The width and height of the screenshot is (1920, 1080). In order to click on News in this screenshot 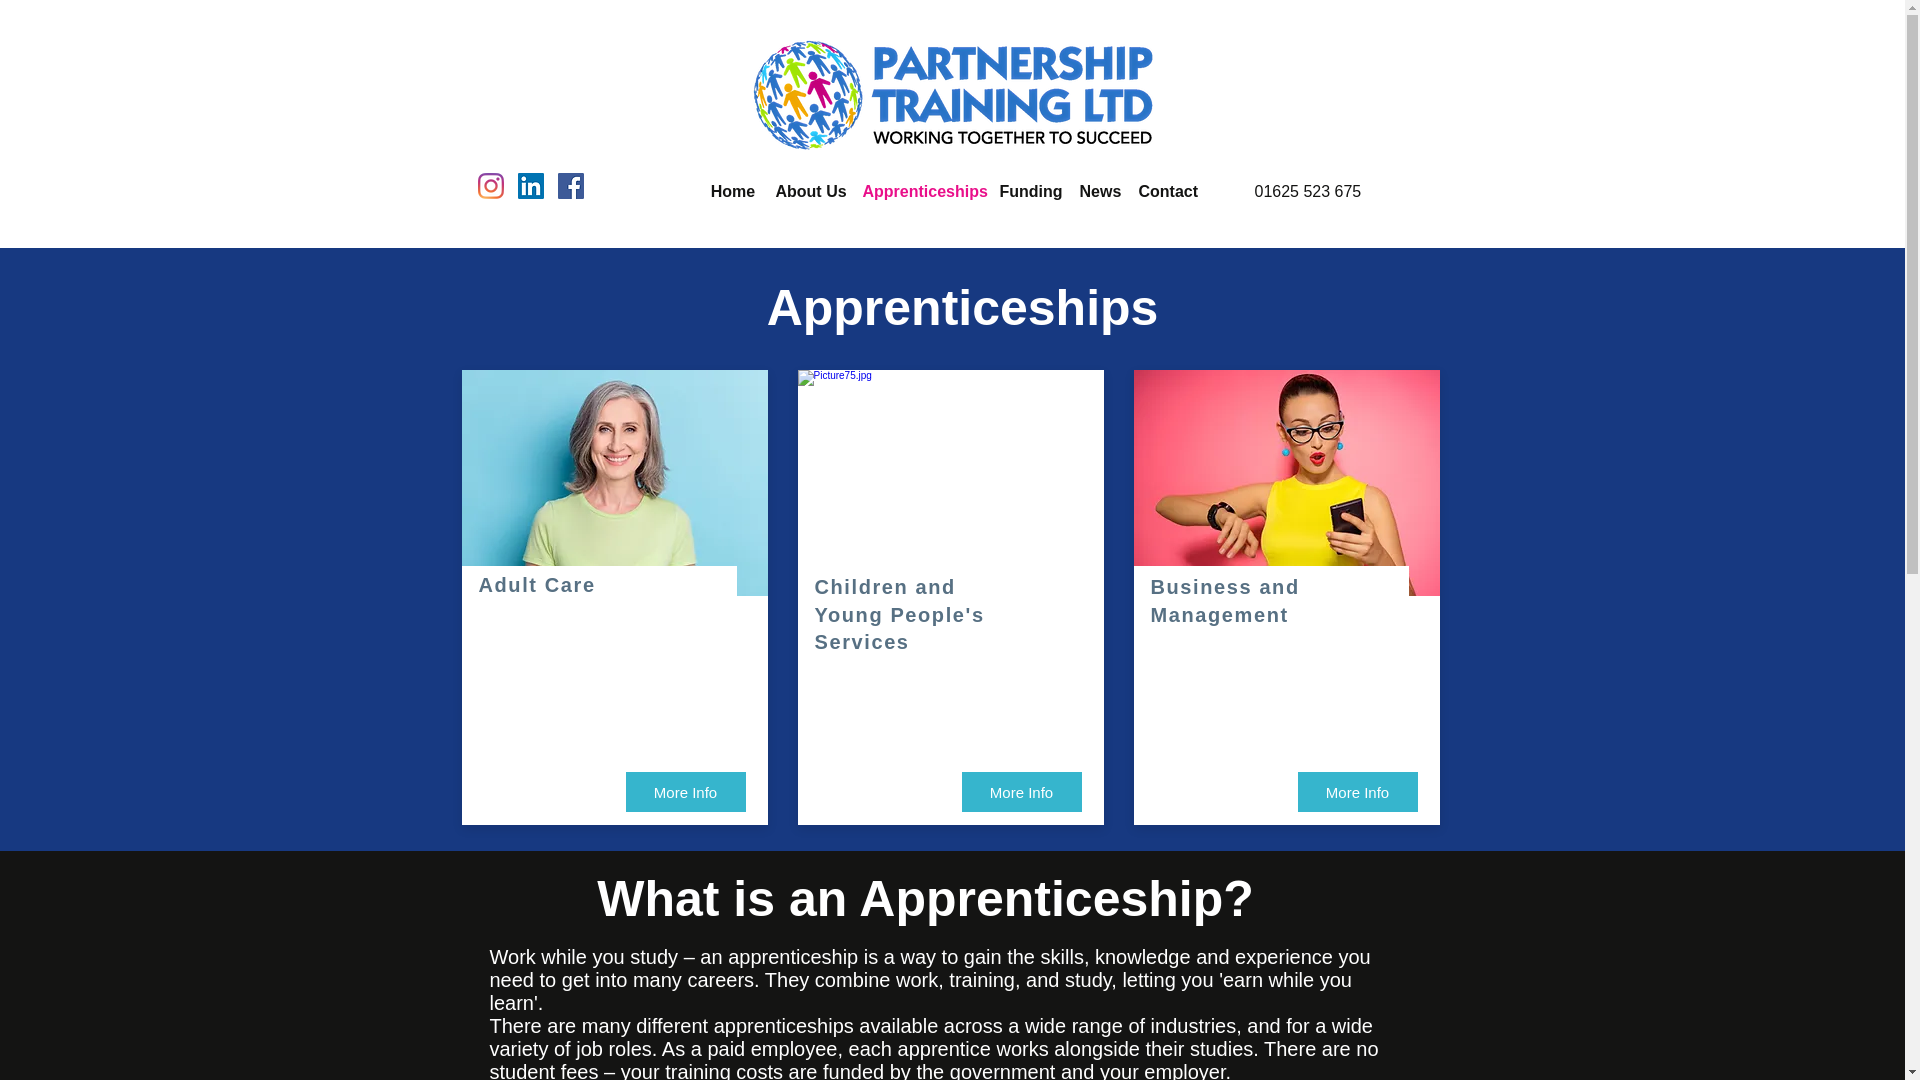, I will do `click(1098, 192)`.